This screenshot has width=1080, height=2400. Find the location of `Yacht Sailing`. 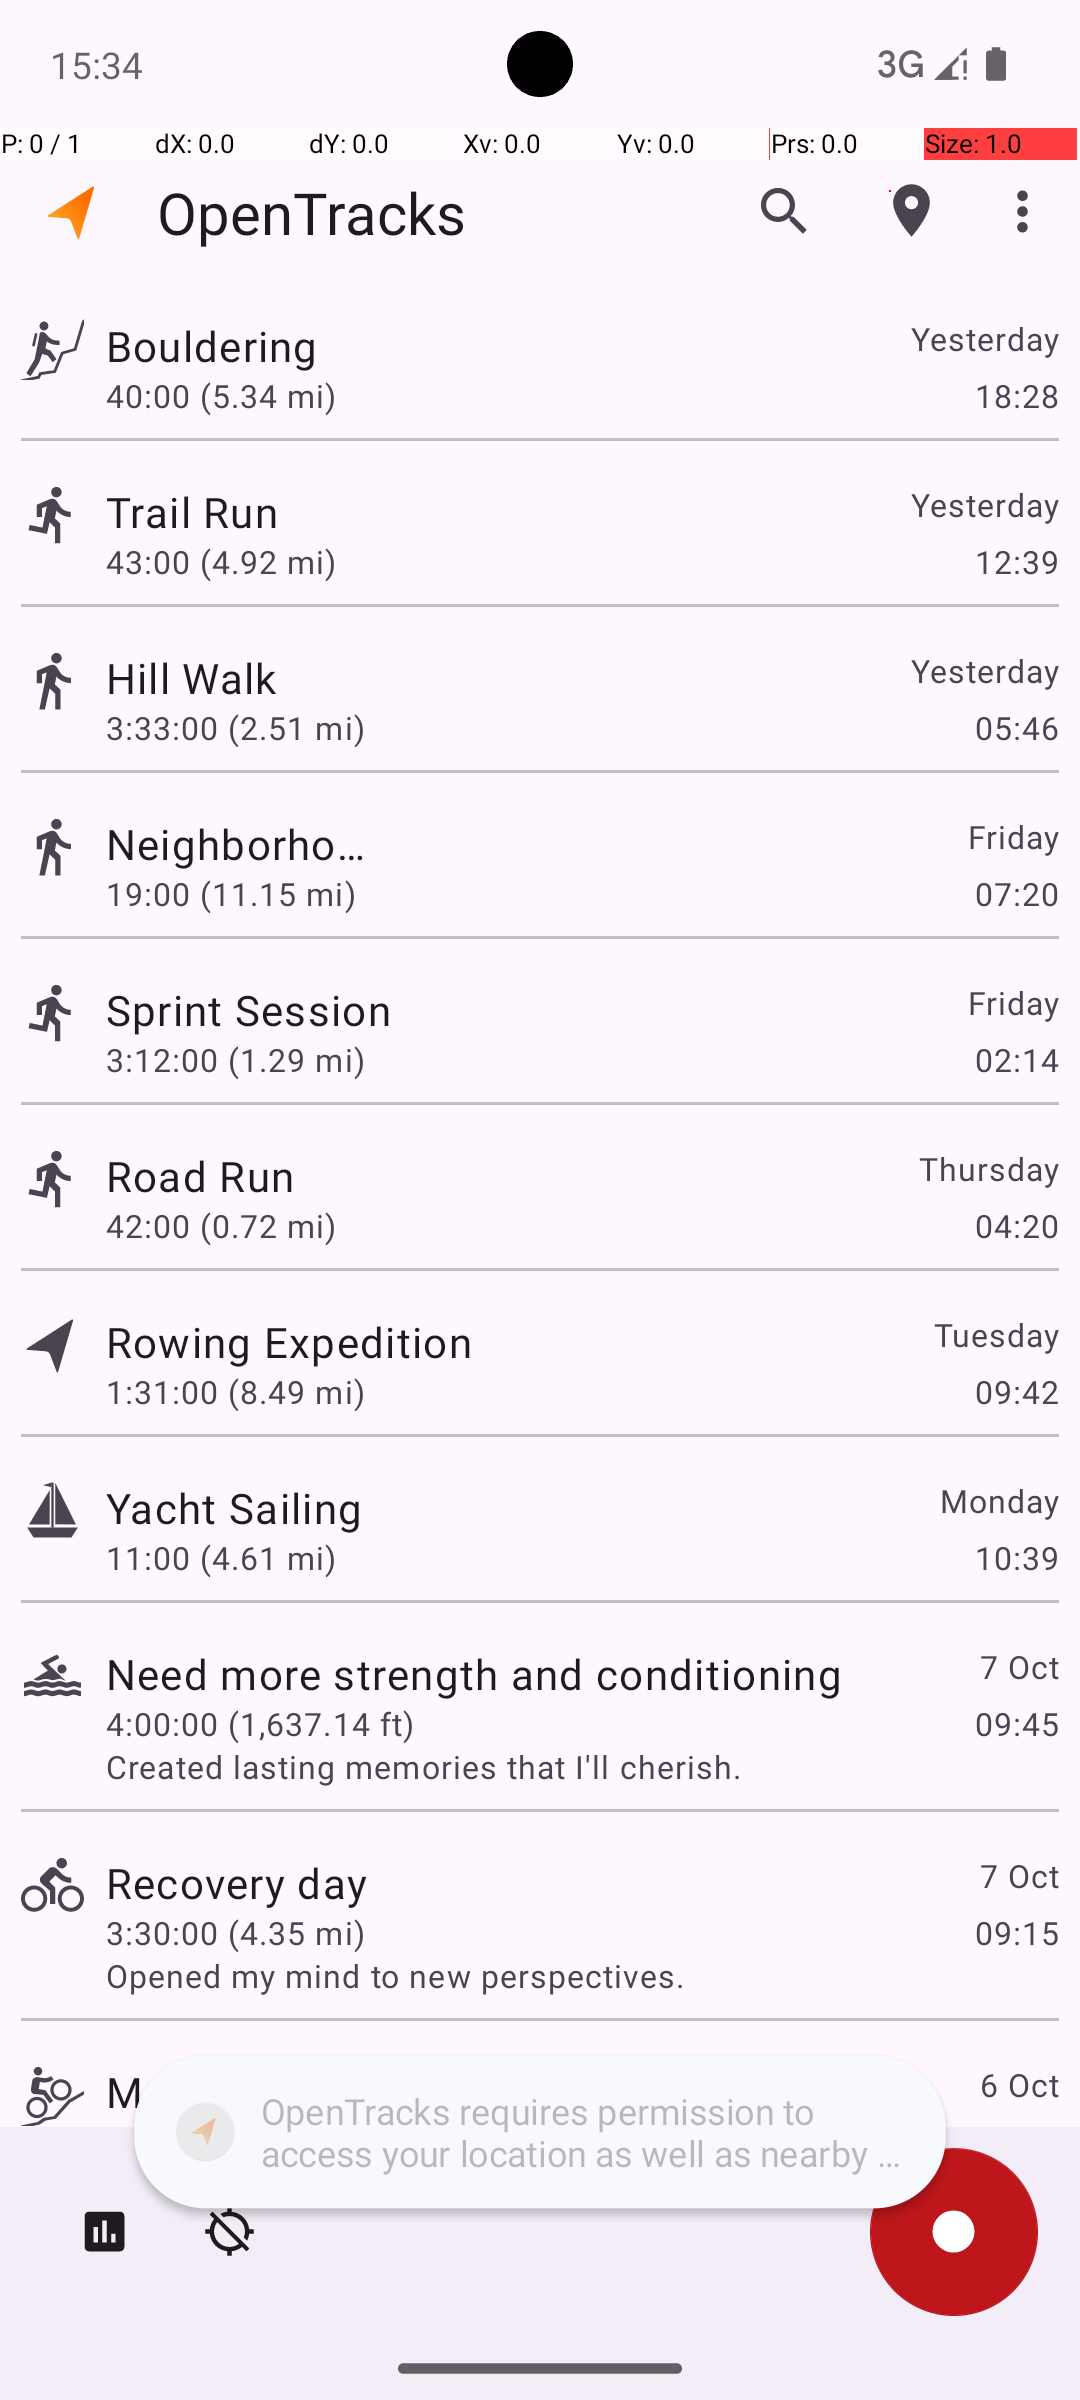

Yacht Sailing is located at coordinates (234, 1508).